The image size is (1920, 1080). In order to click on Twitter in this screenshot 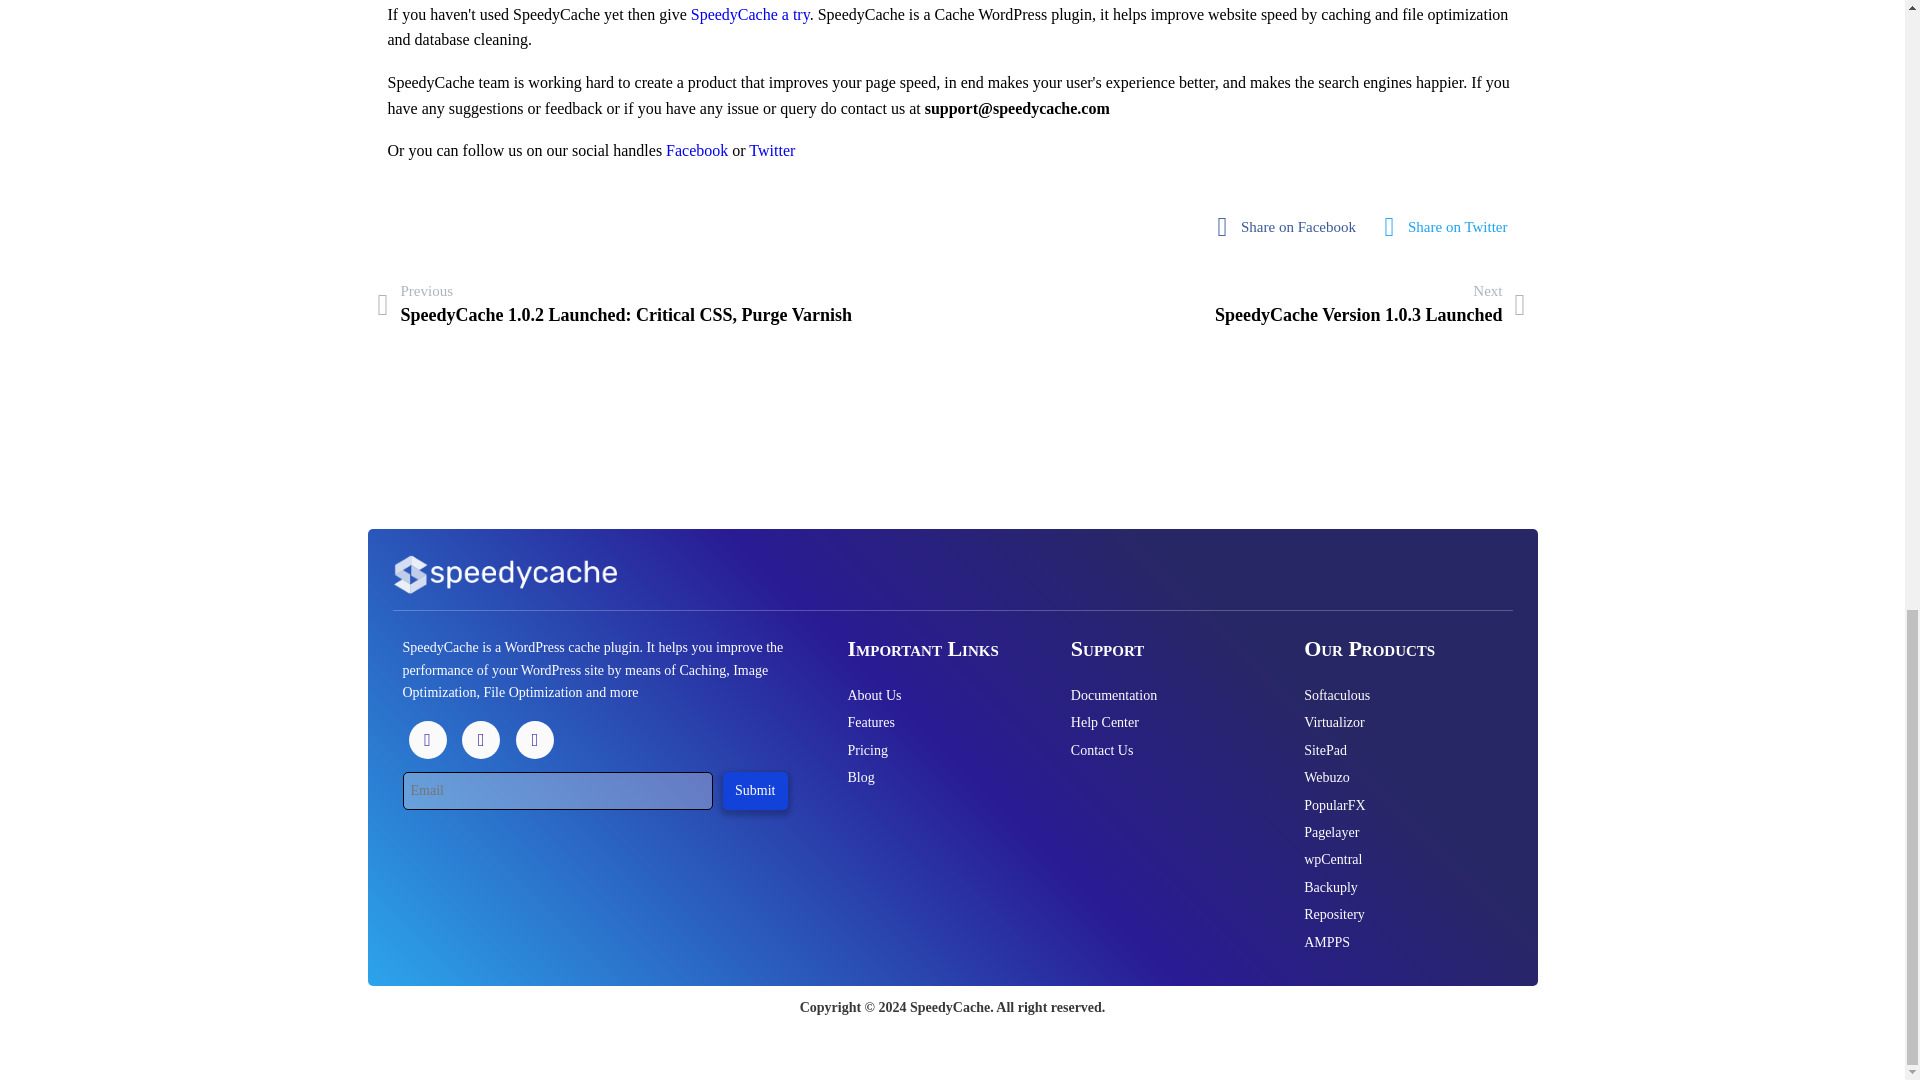, I will do `click(771, 150)`.